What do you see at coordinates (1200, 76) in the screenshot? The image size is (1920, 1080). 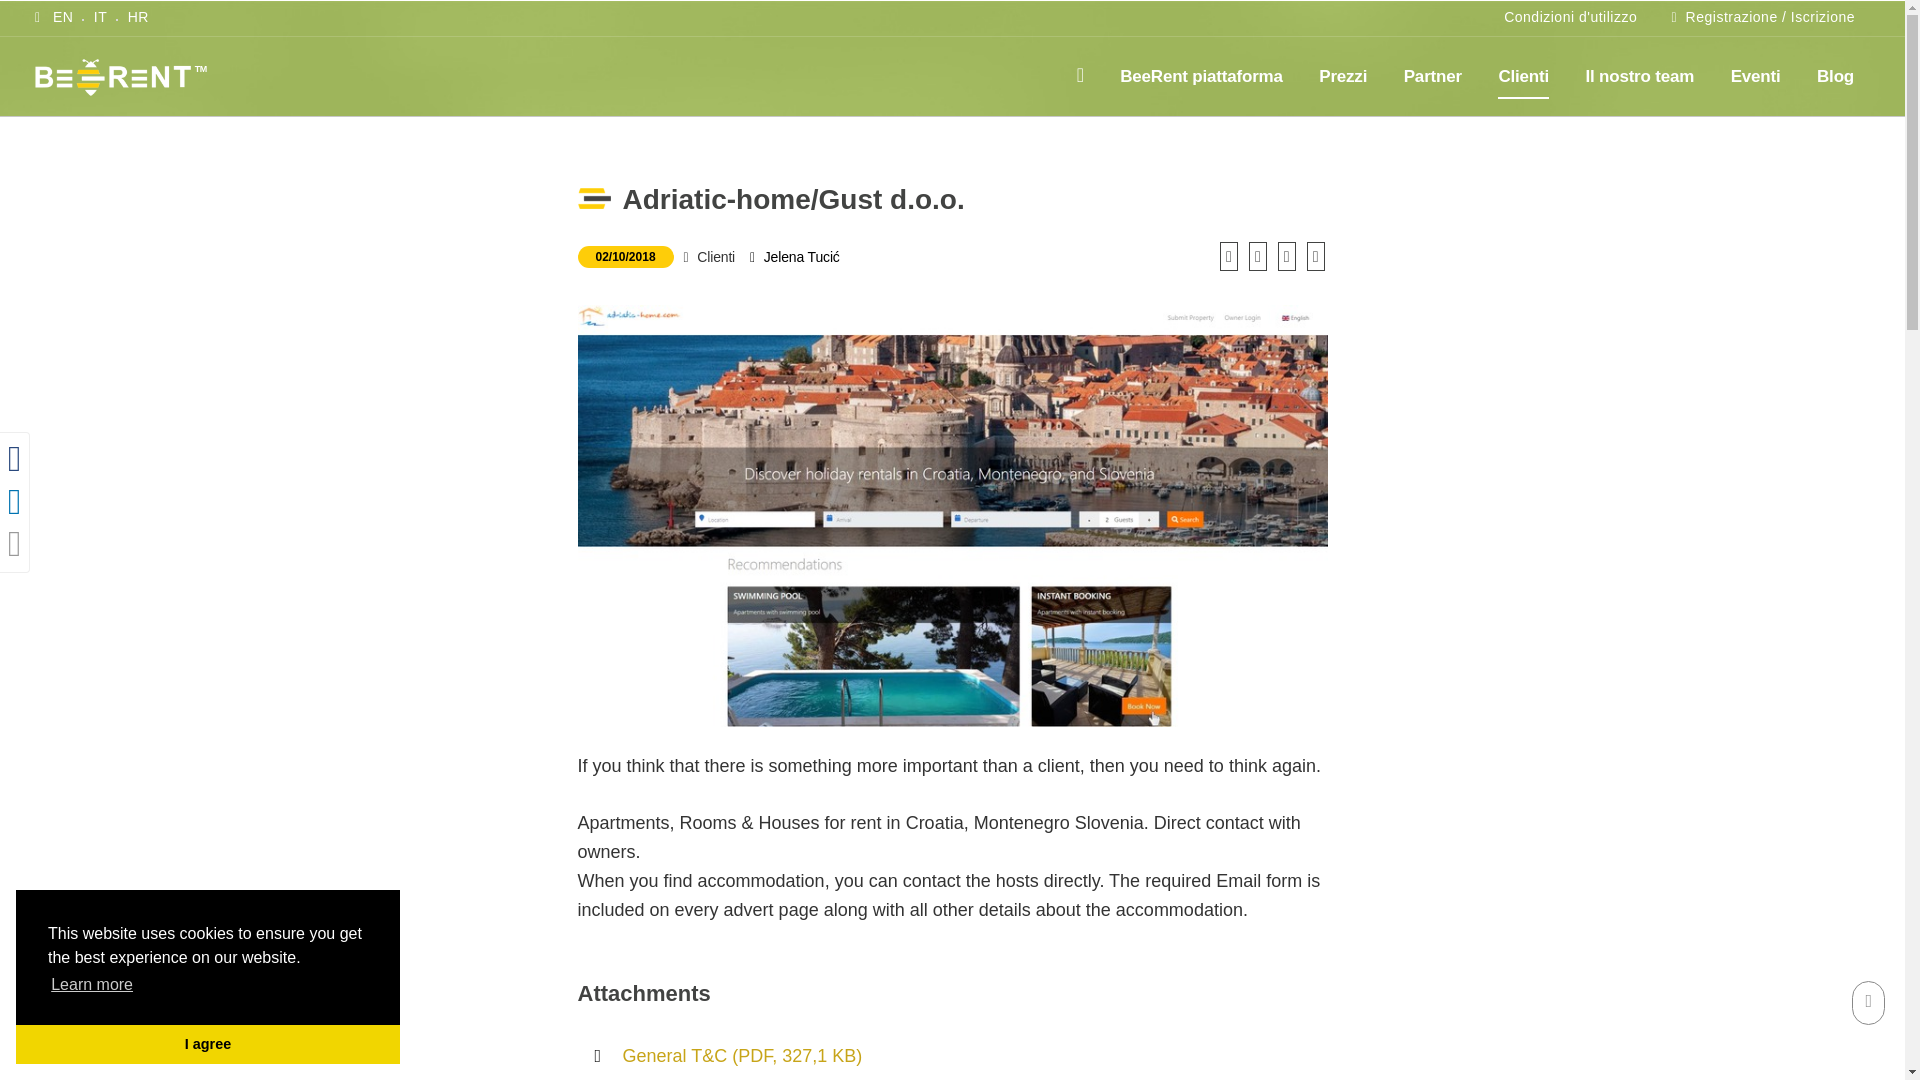 I see `BeeRent piattaforma` at bounding box center [1200, 76].